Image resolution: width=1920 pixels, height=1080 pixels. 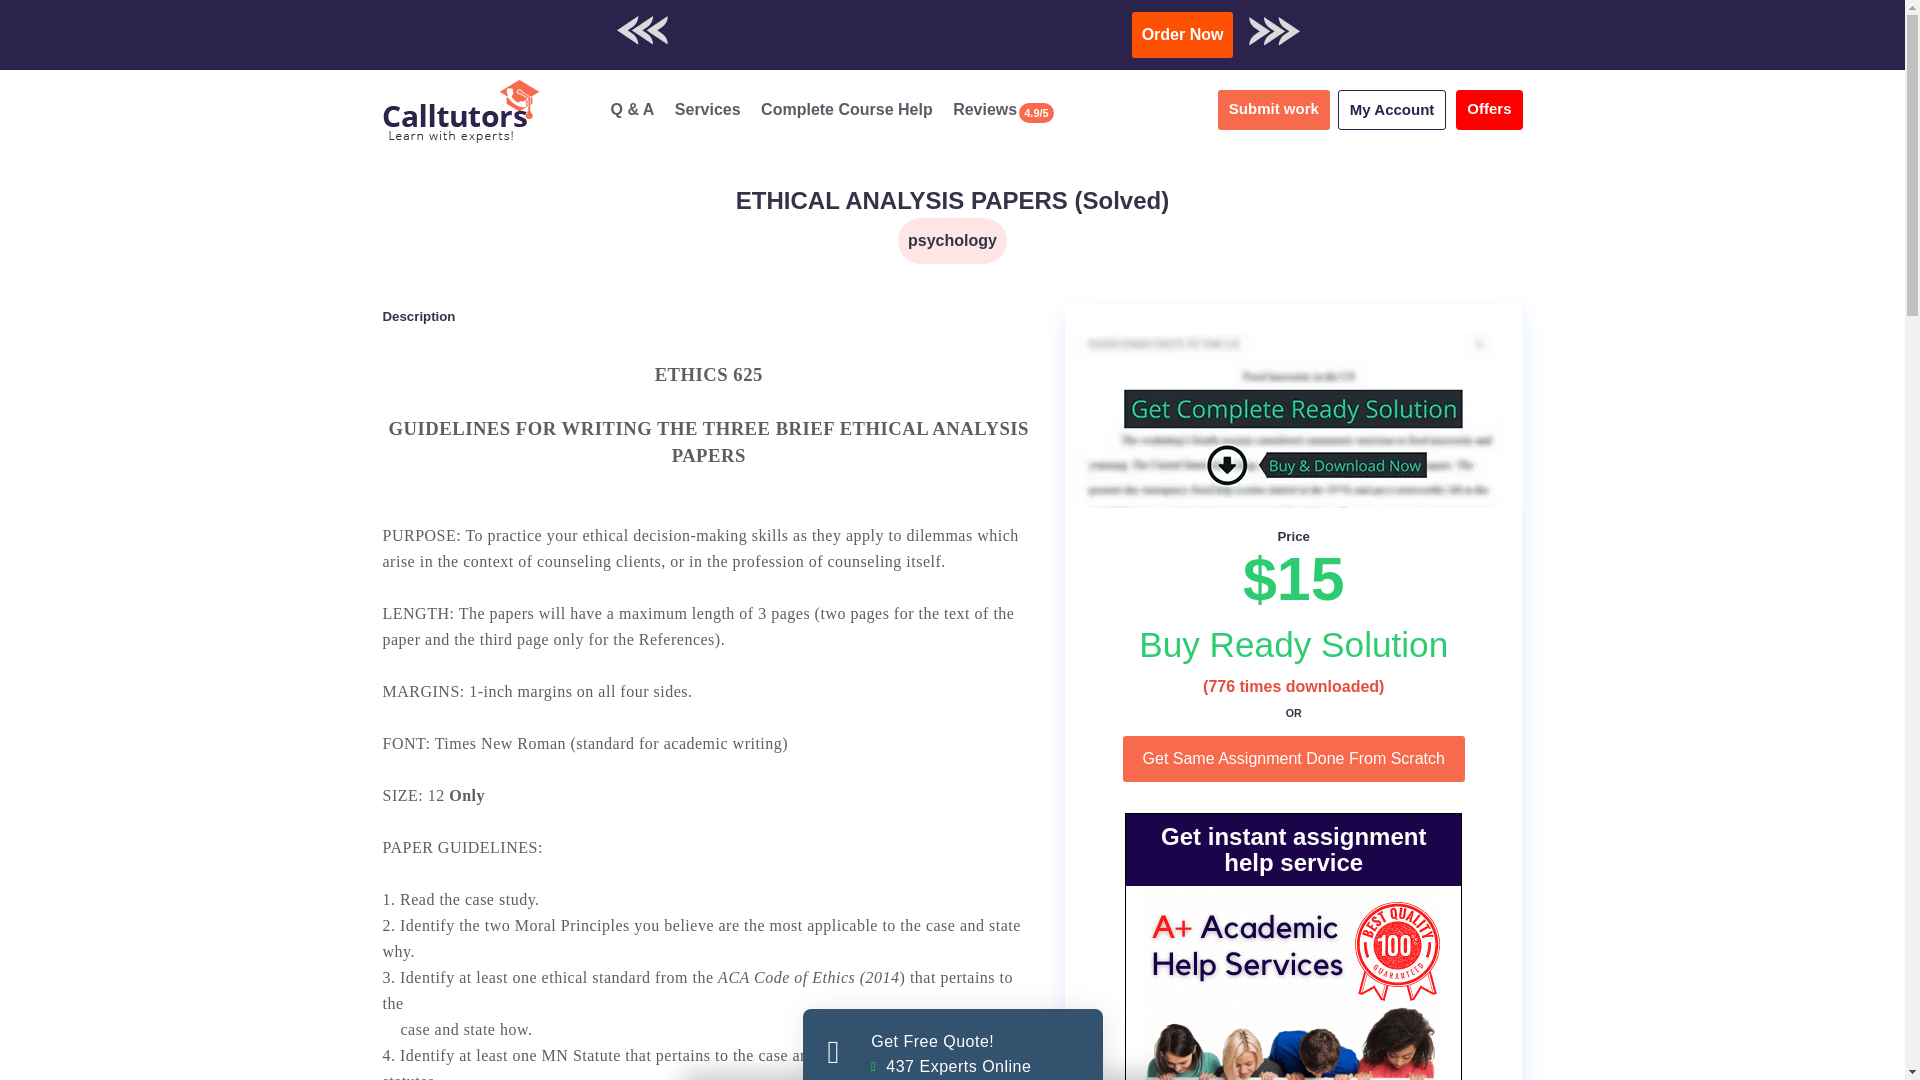 I want to click on My Account, so click(x=1392, y=109).